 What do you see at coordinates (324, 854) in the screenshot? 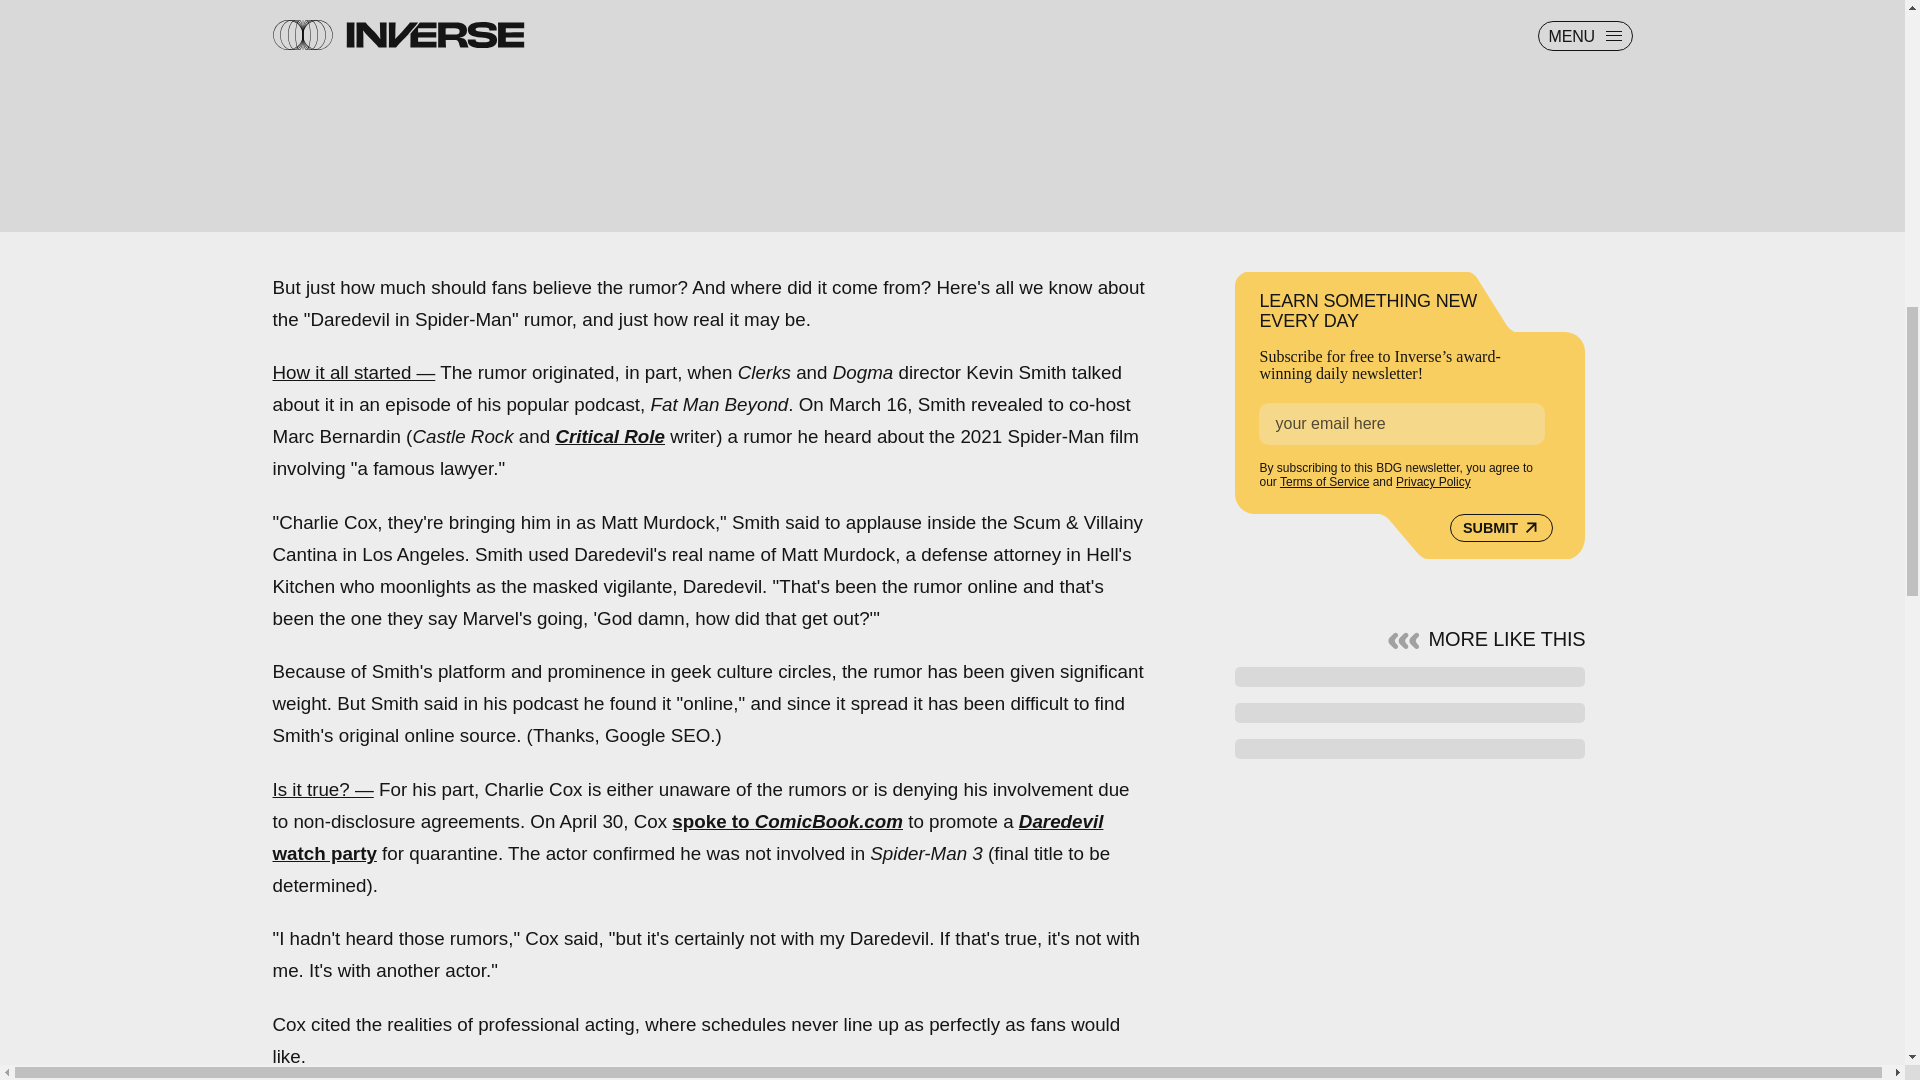
I see `watch party` at bounding box center [324, 854].